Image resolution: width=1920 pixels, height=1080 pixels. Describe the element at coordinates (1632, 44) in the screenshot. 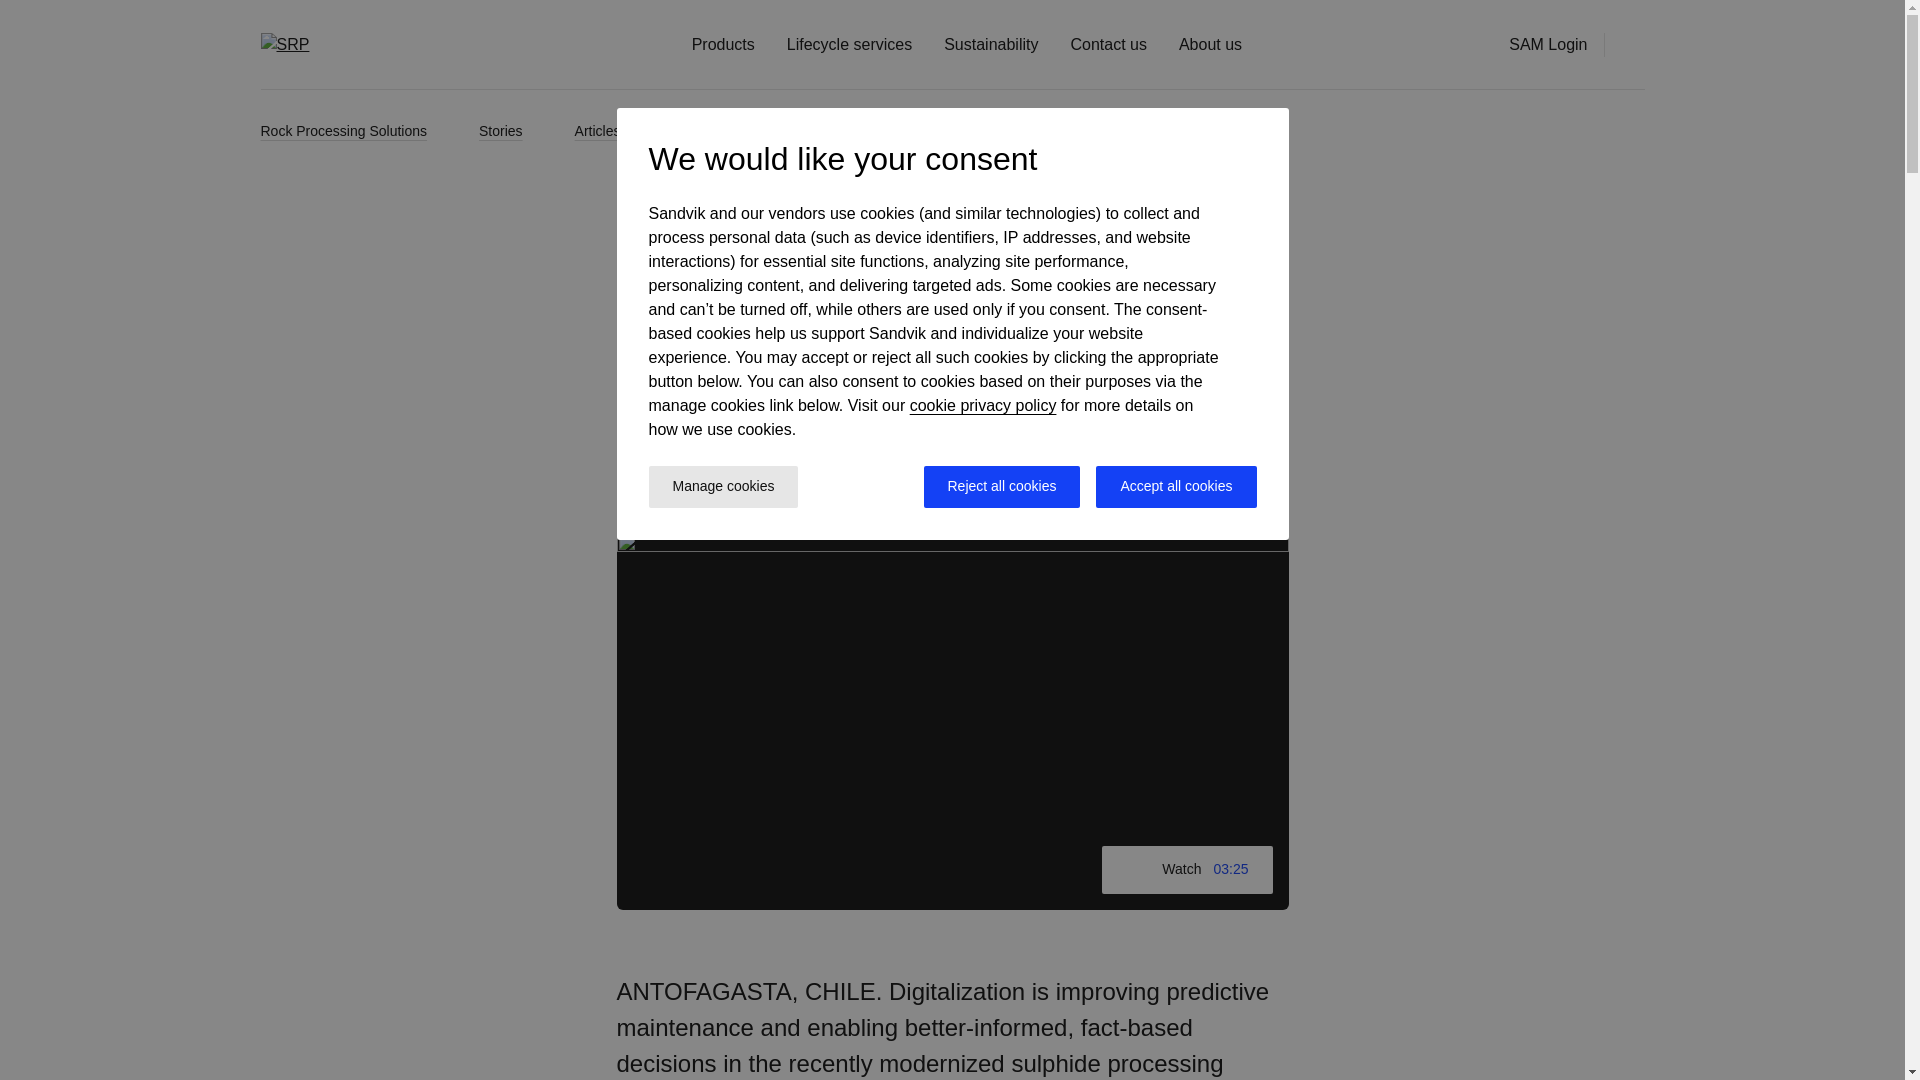

I see `Search` at that location.